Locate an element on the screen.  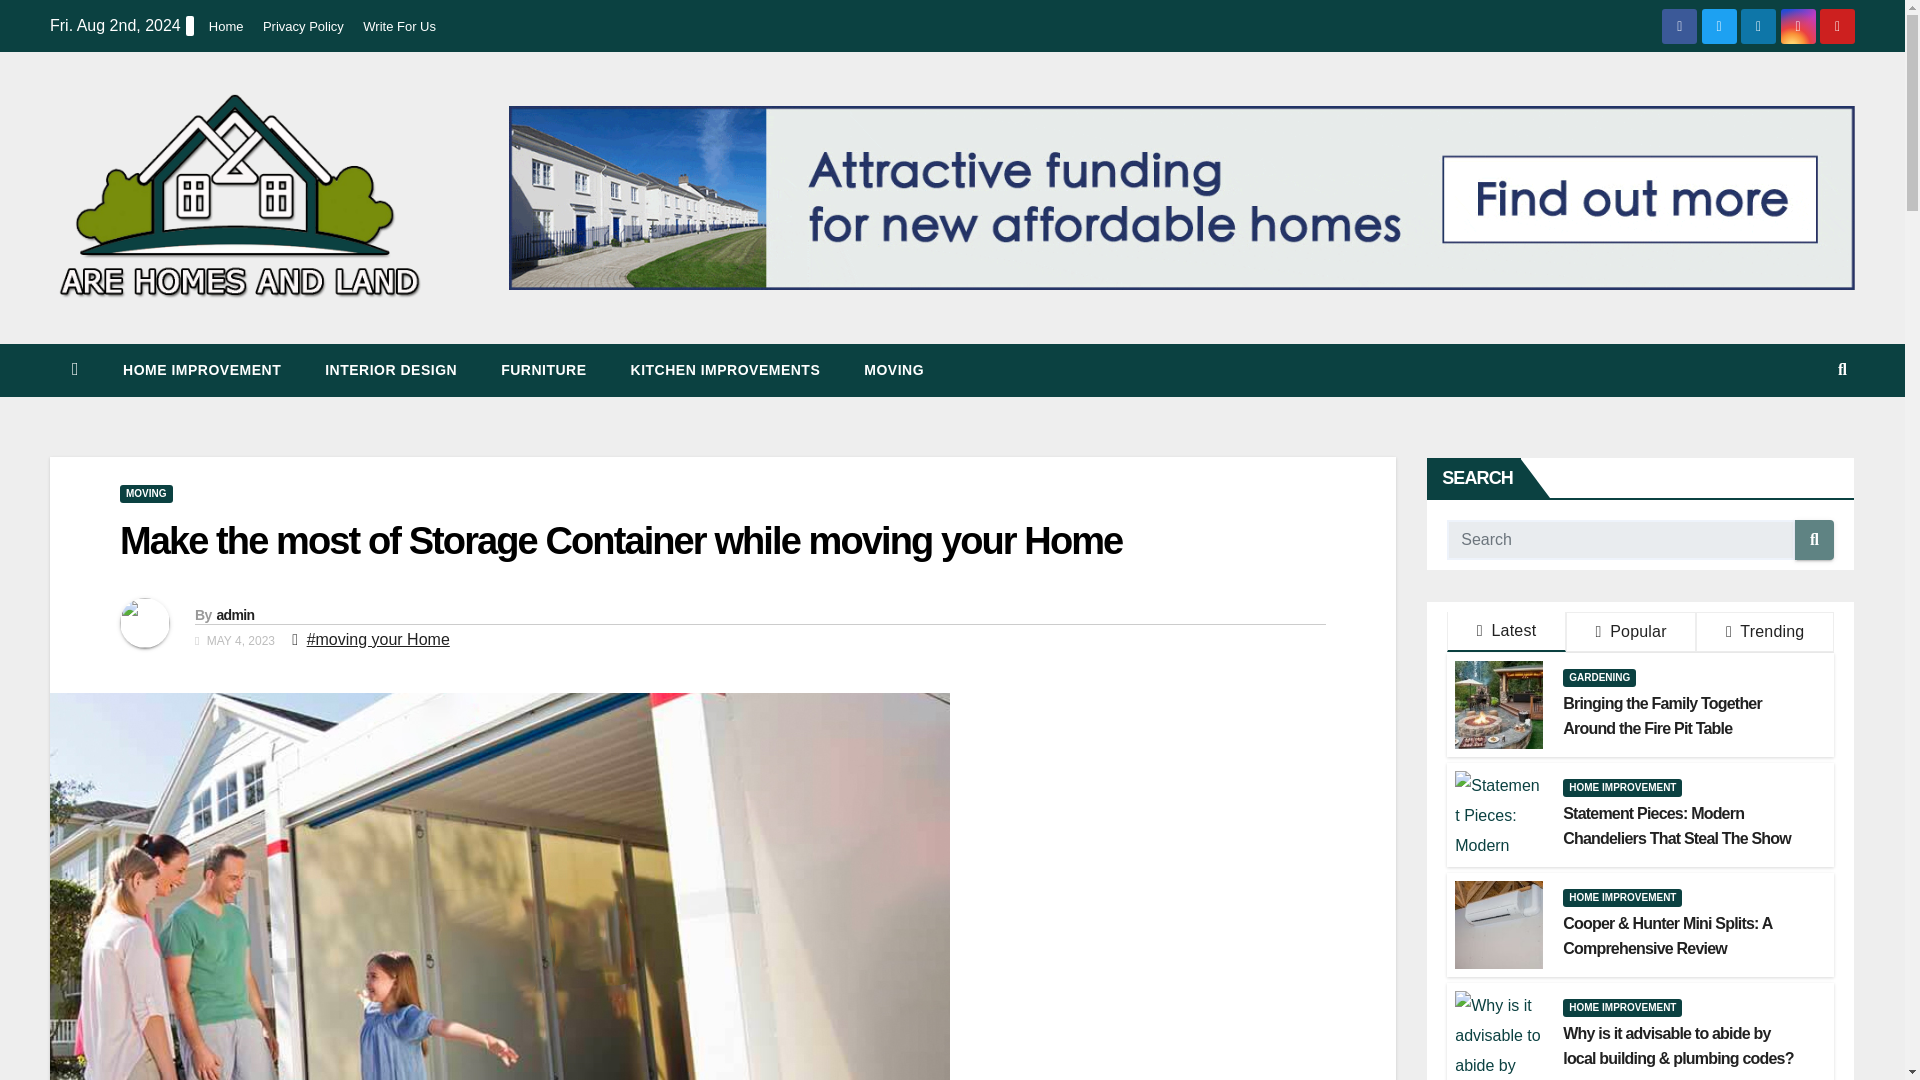
admin is located at coordinates (234, 614).